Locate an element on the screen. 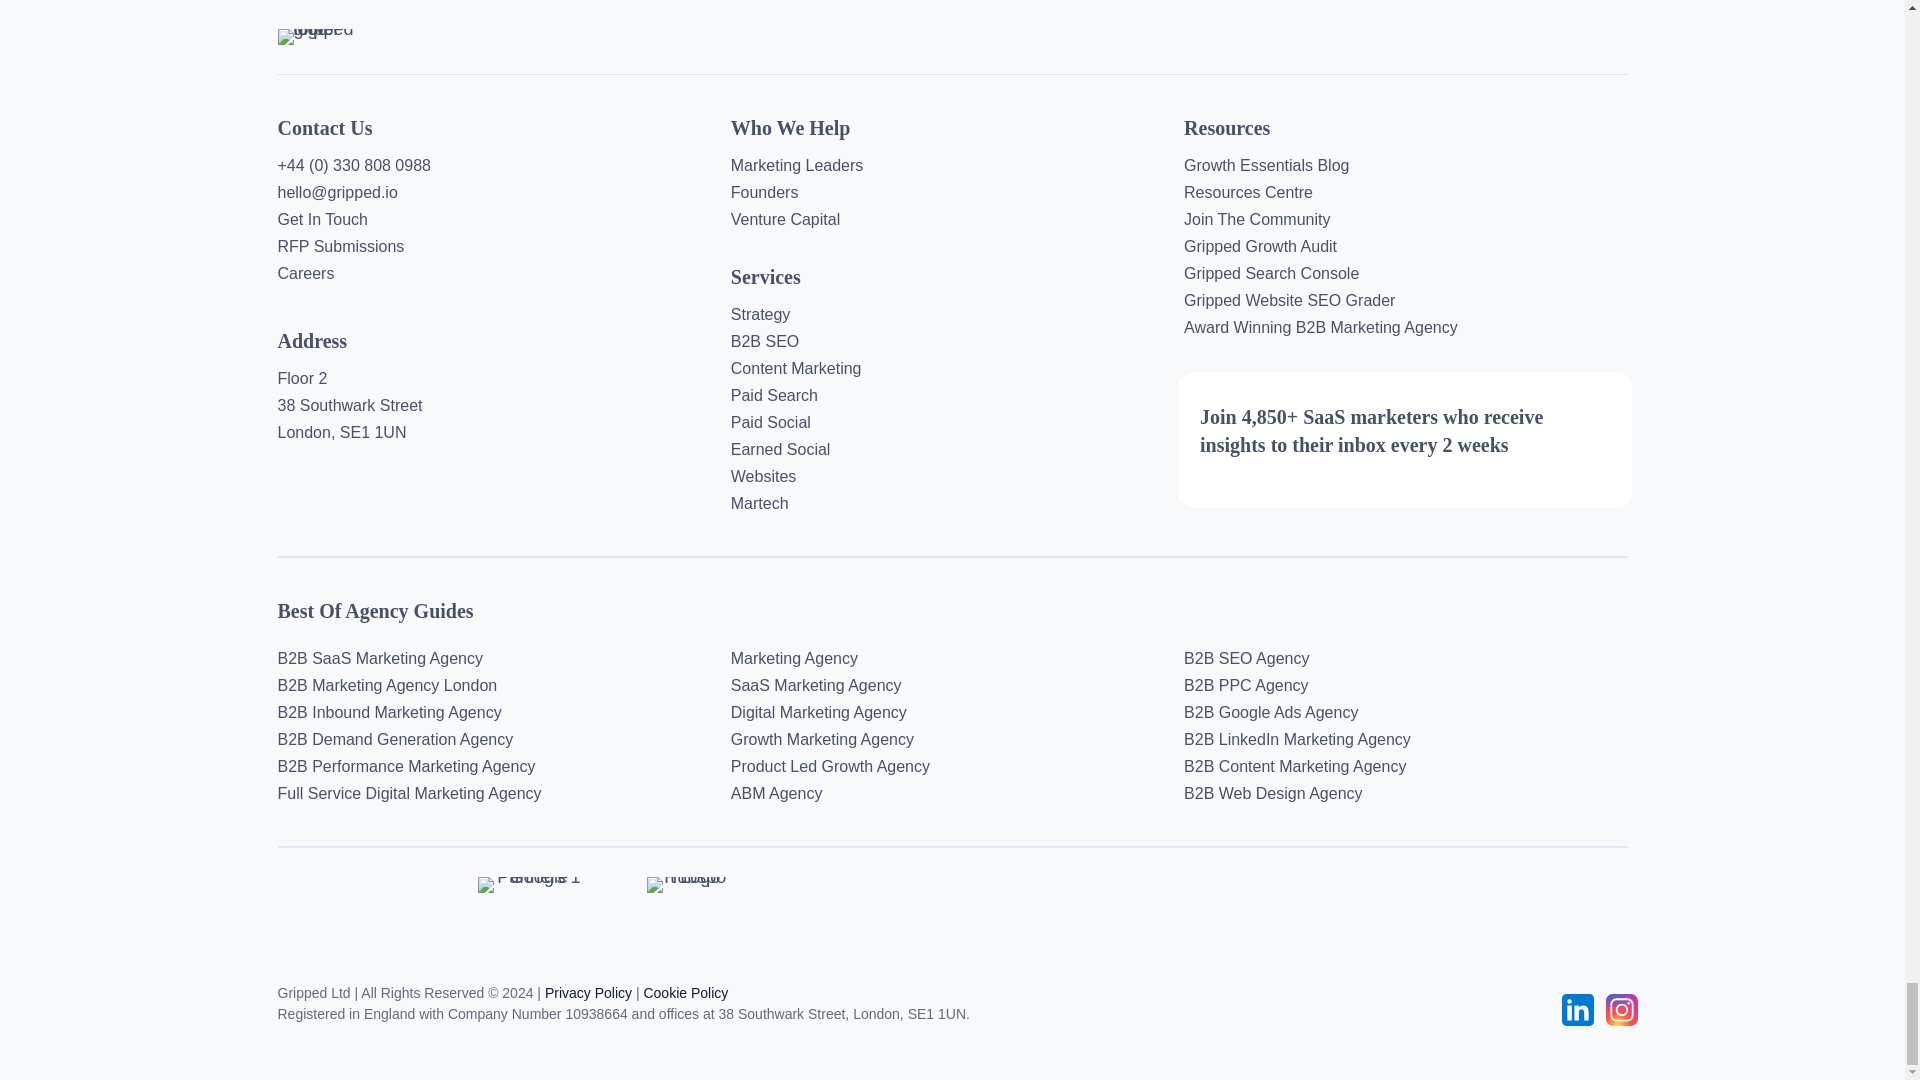 The width and height of the screenshot is (1920, 1080). Google Partners 1 is located at coordinates (530, 884).